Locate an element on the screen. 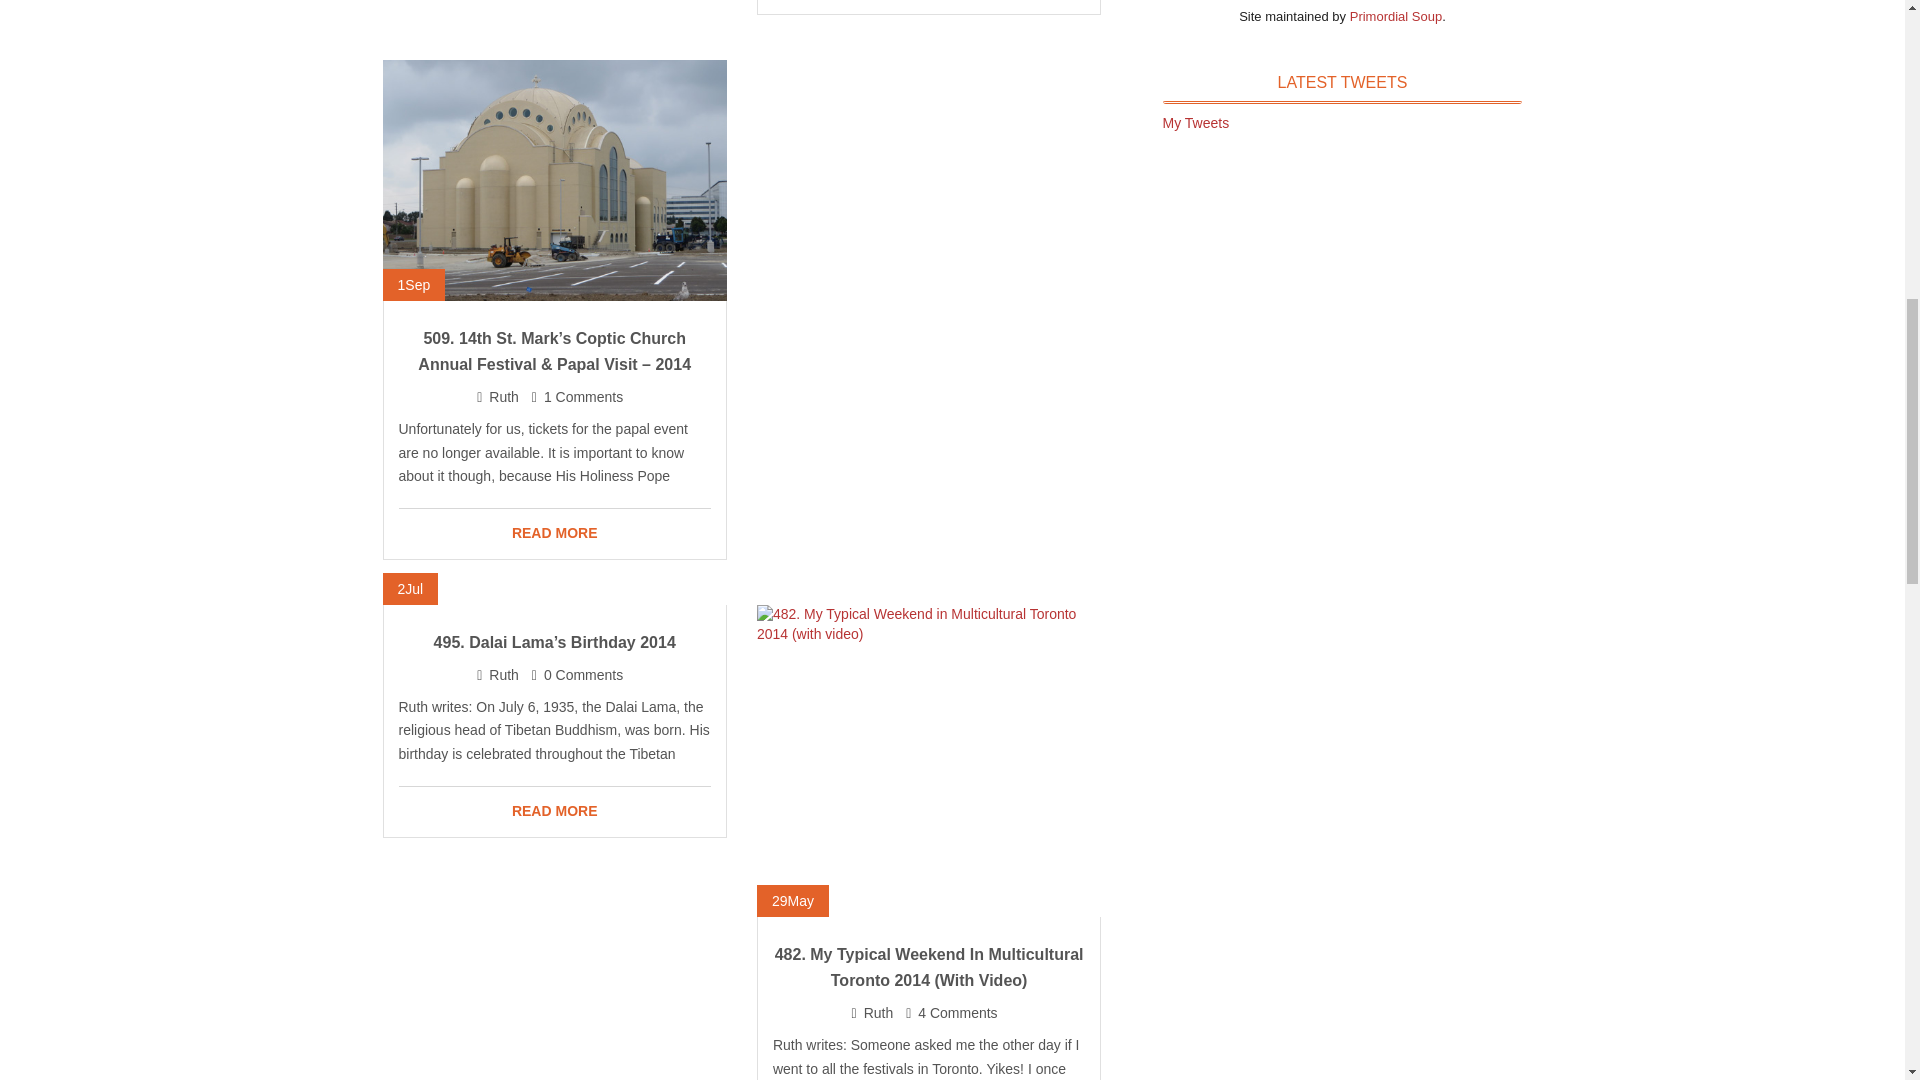 The width and height of the screenshot is (1920, 1080). 0 Comments is located at coordinates (582, 674).